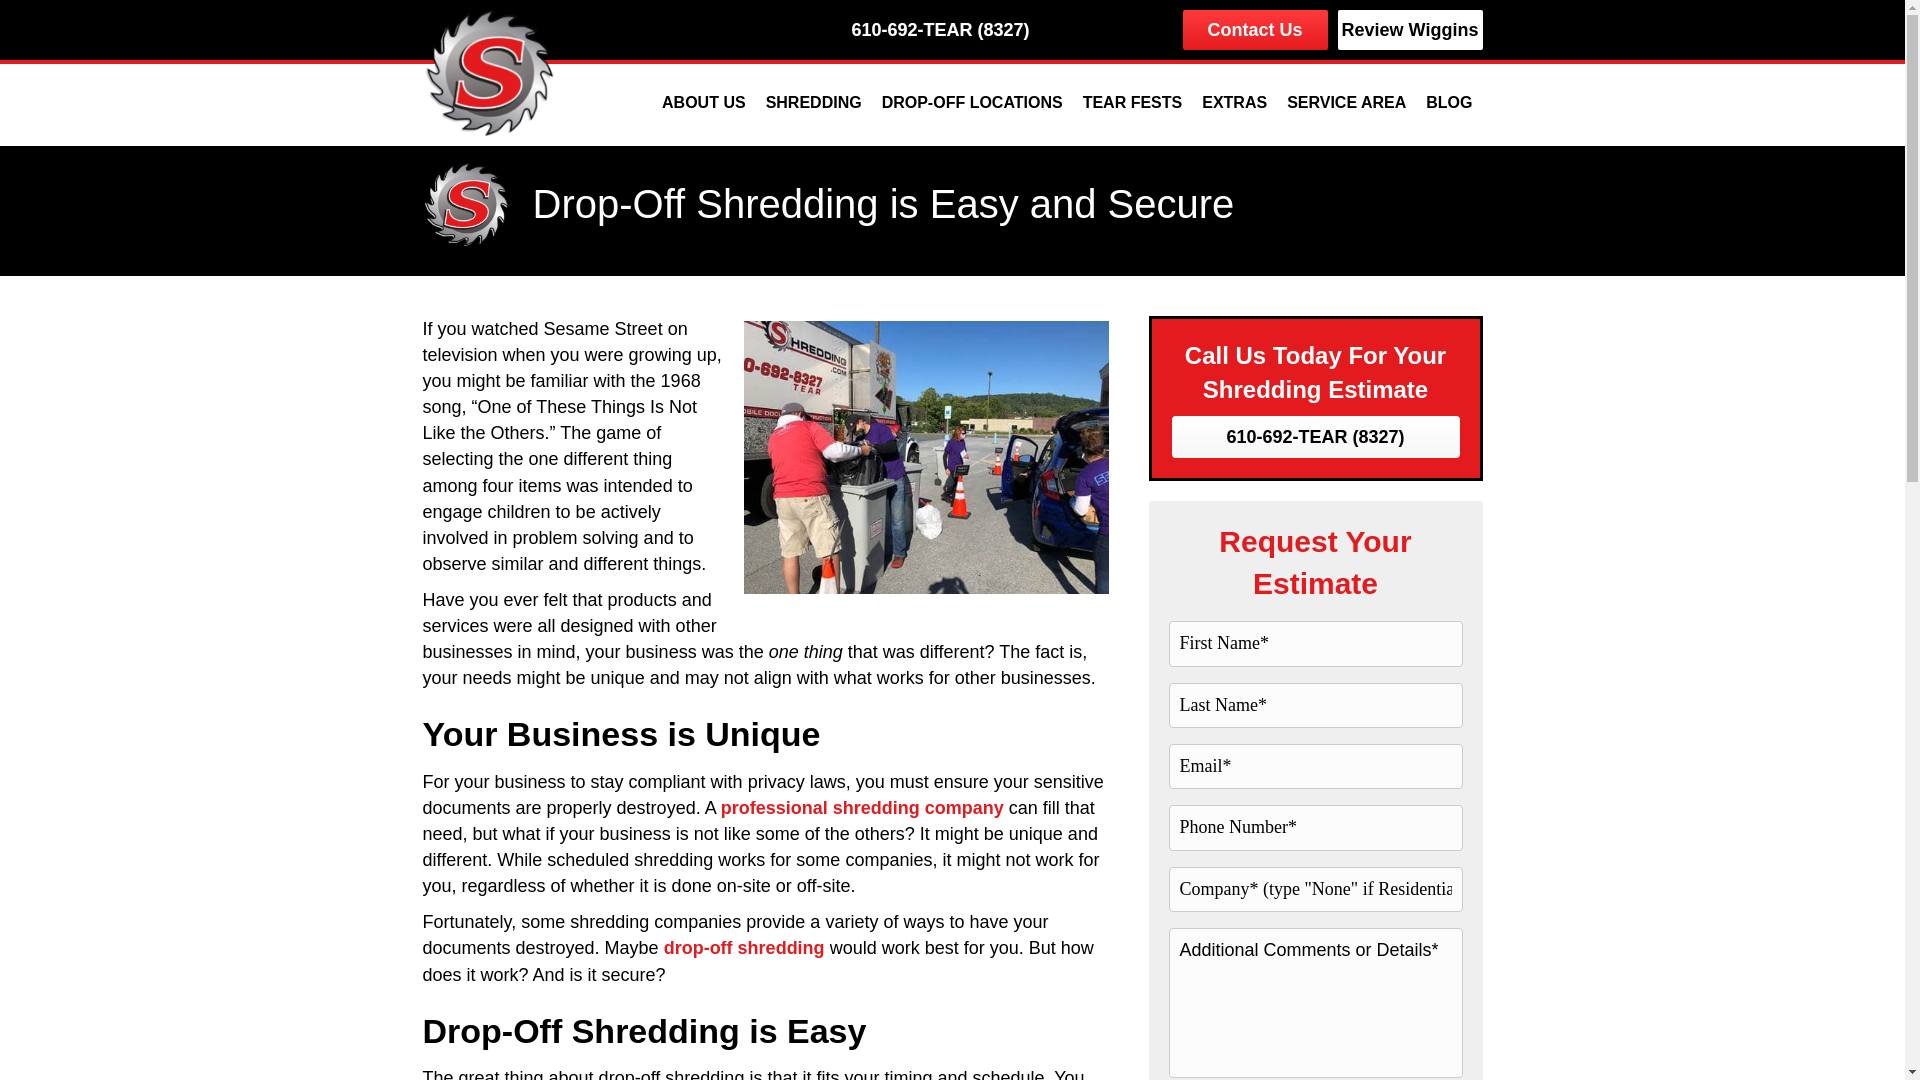 The height and width of the screenshot is (1080, 1920). What do you see at coordinates (467, 200) in the screenshot?
I see `Blade3` at bounding box center [467, 200].